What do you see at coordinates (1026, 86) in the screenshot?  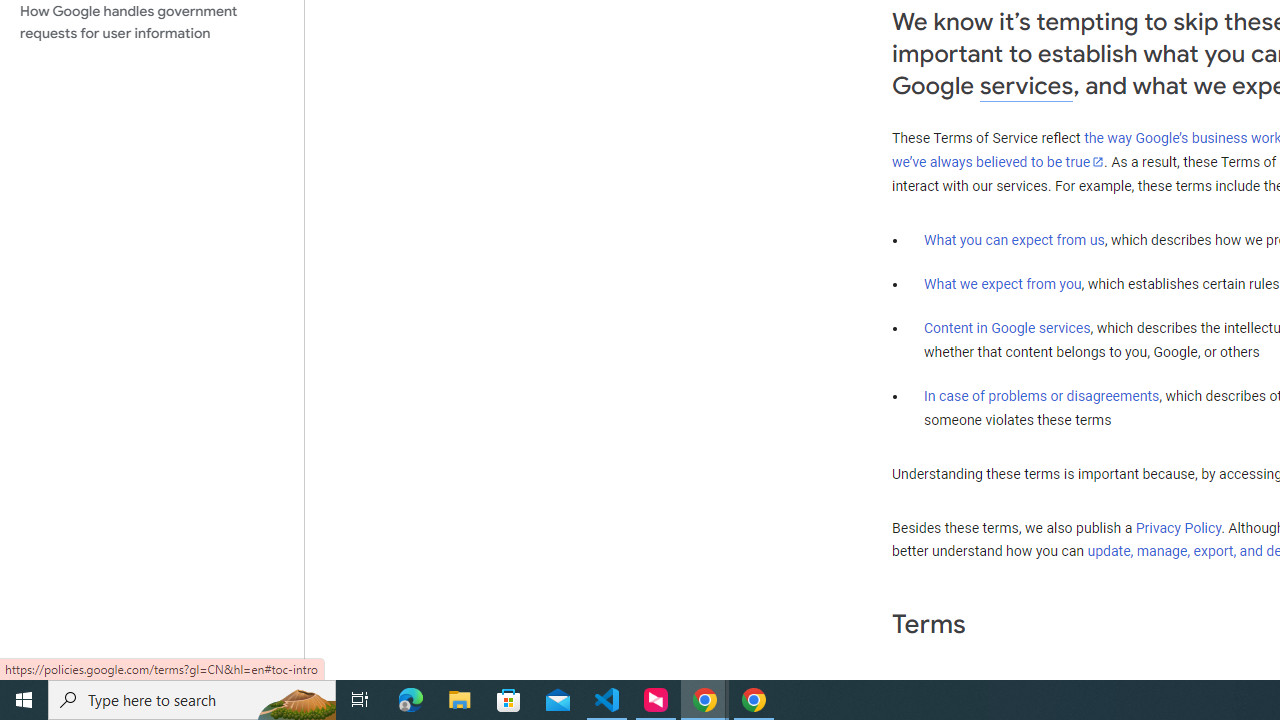 I see `services` at bounding box center [1026, 86].